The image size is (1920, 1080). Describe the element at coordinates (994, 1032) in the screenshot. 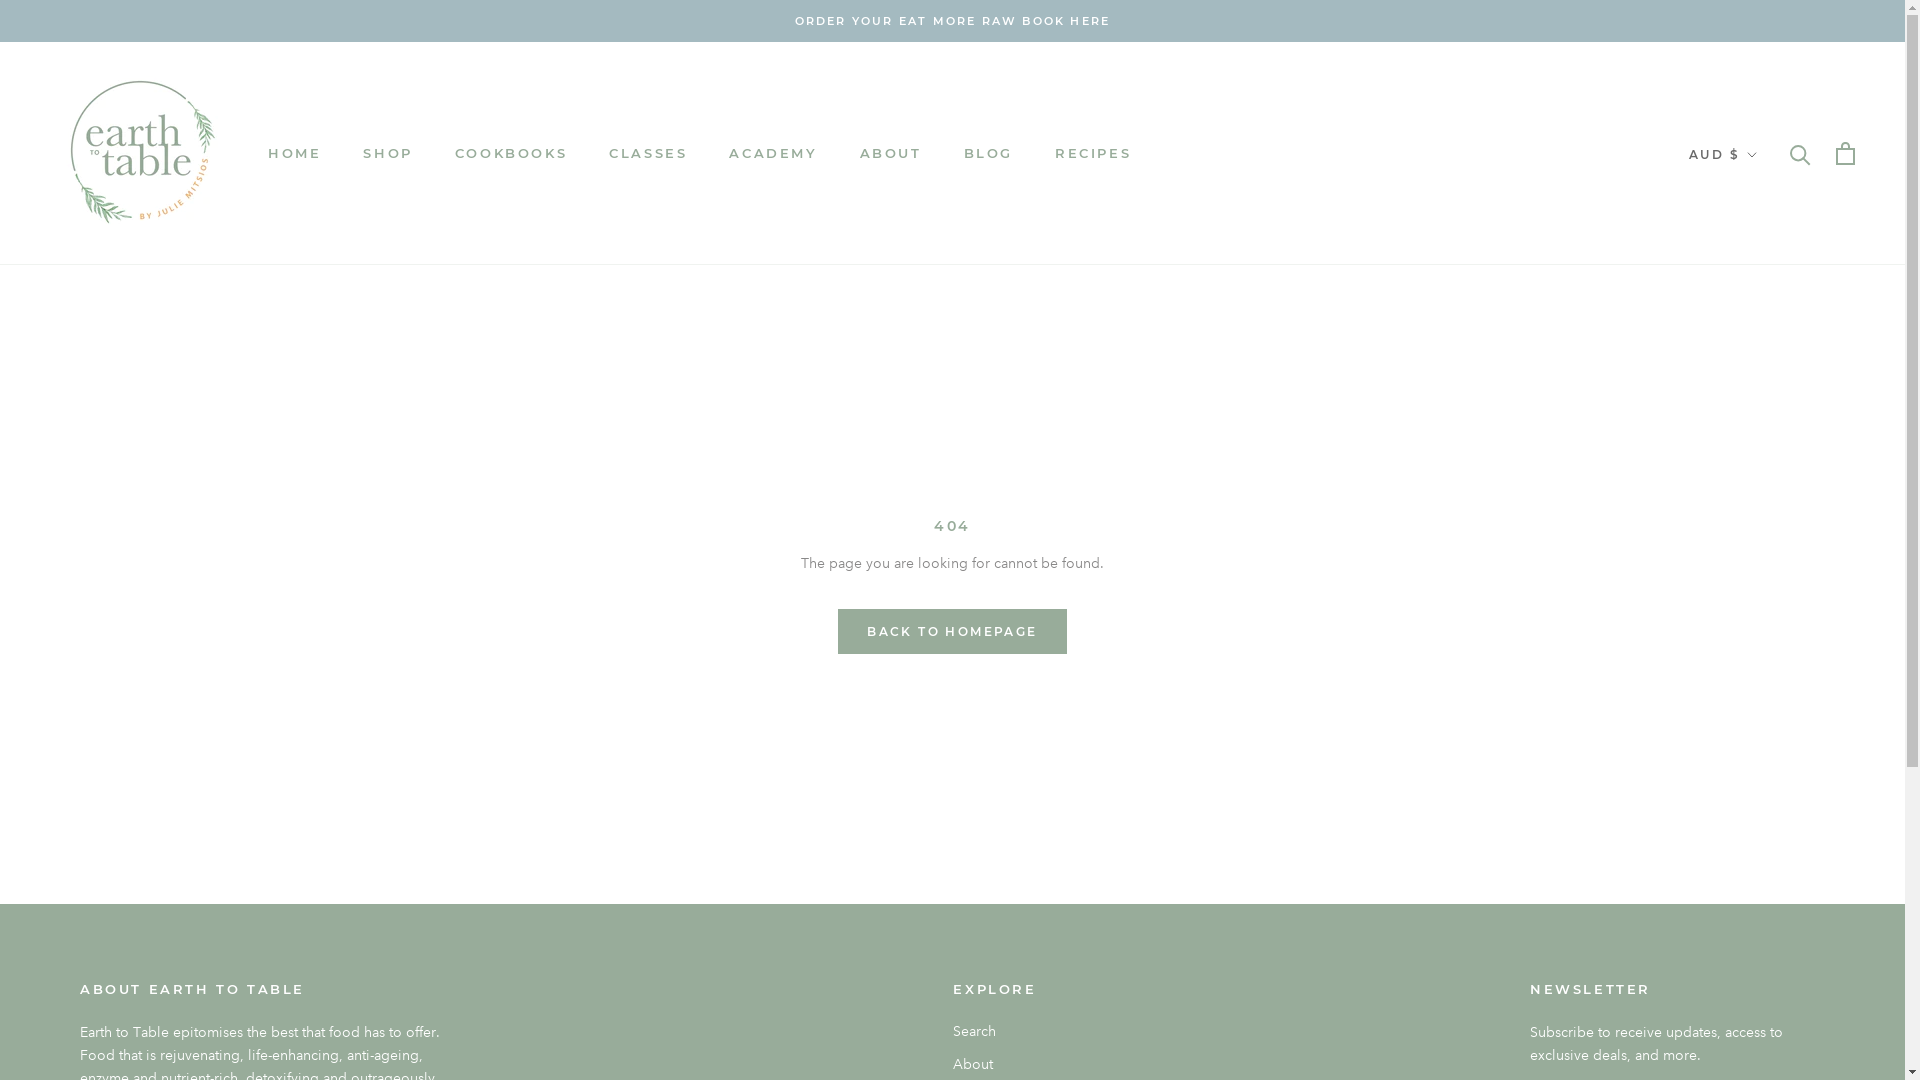

I see `Search` at that location.